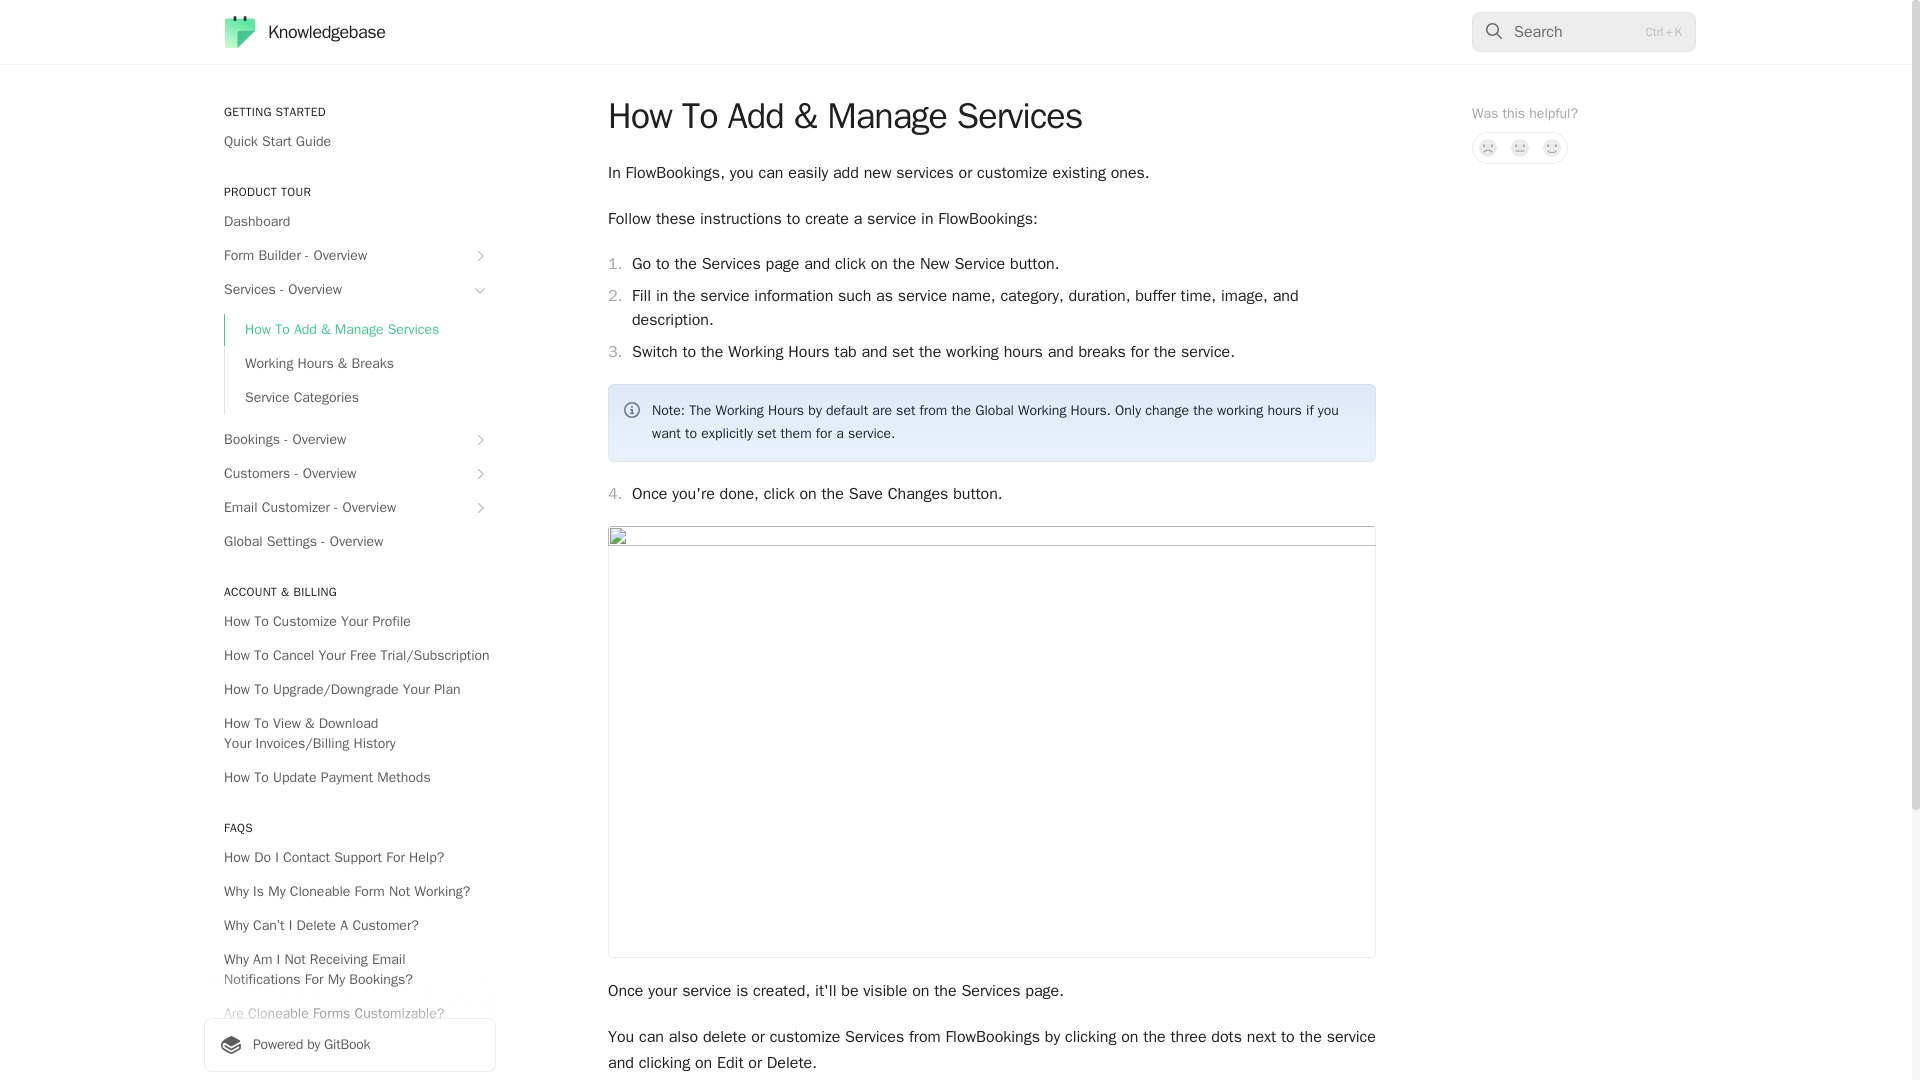  Describe the element at coordinates (349, 222) in the screenshot. I see `Dashboard` at that location.